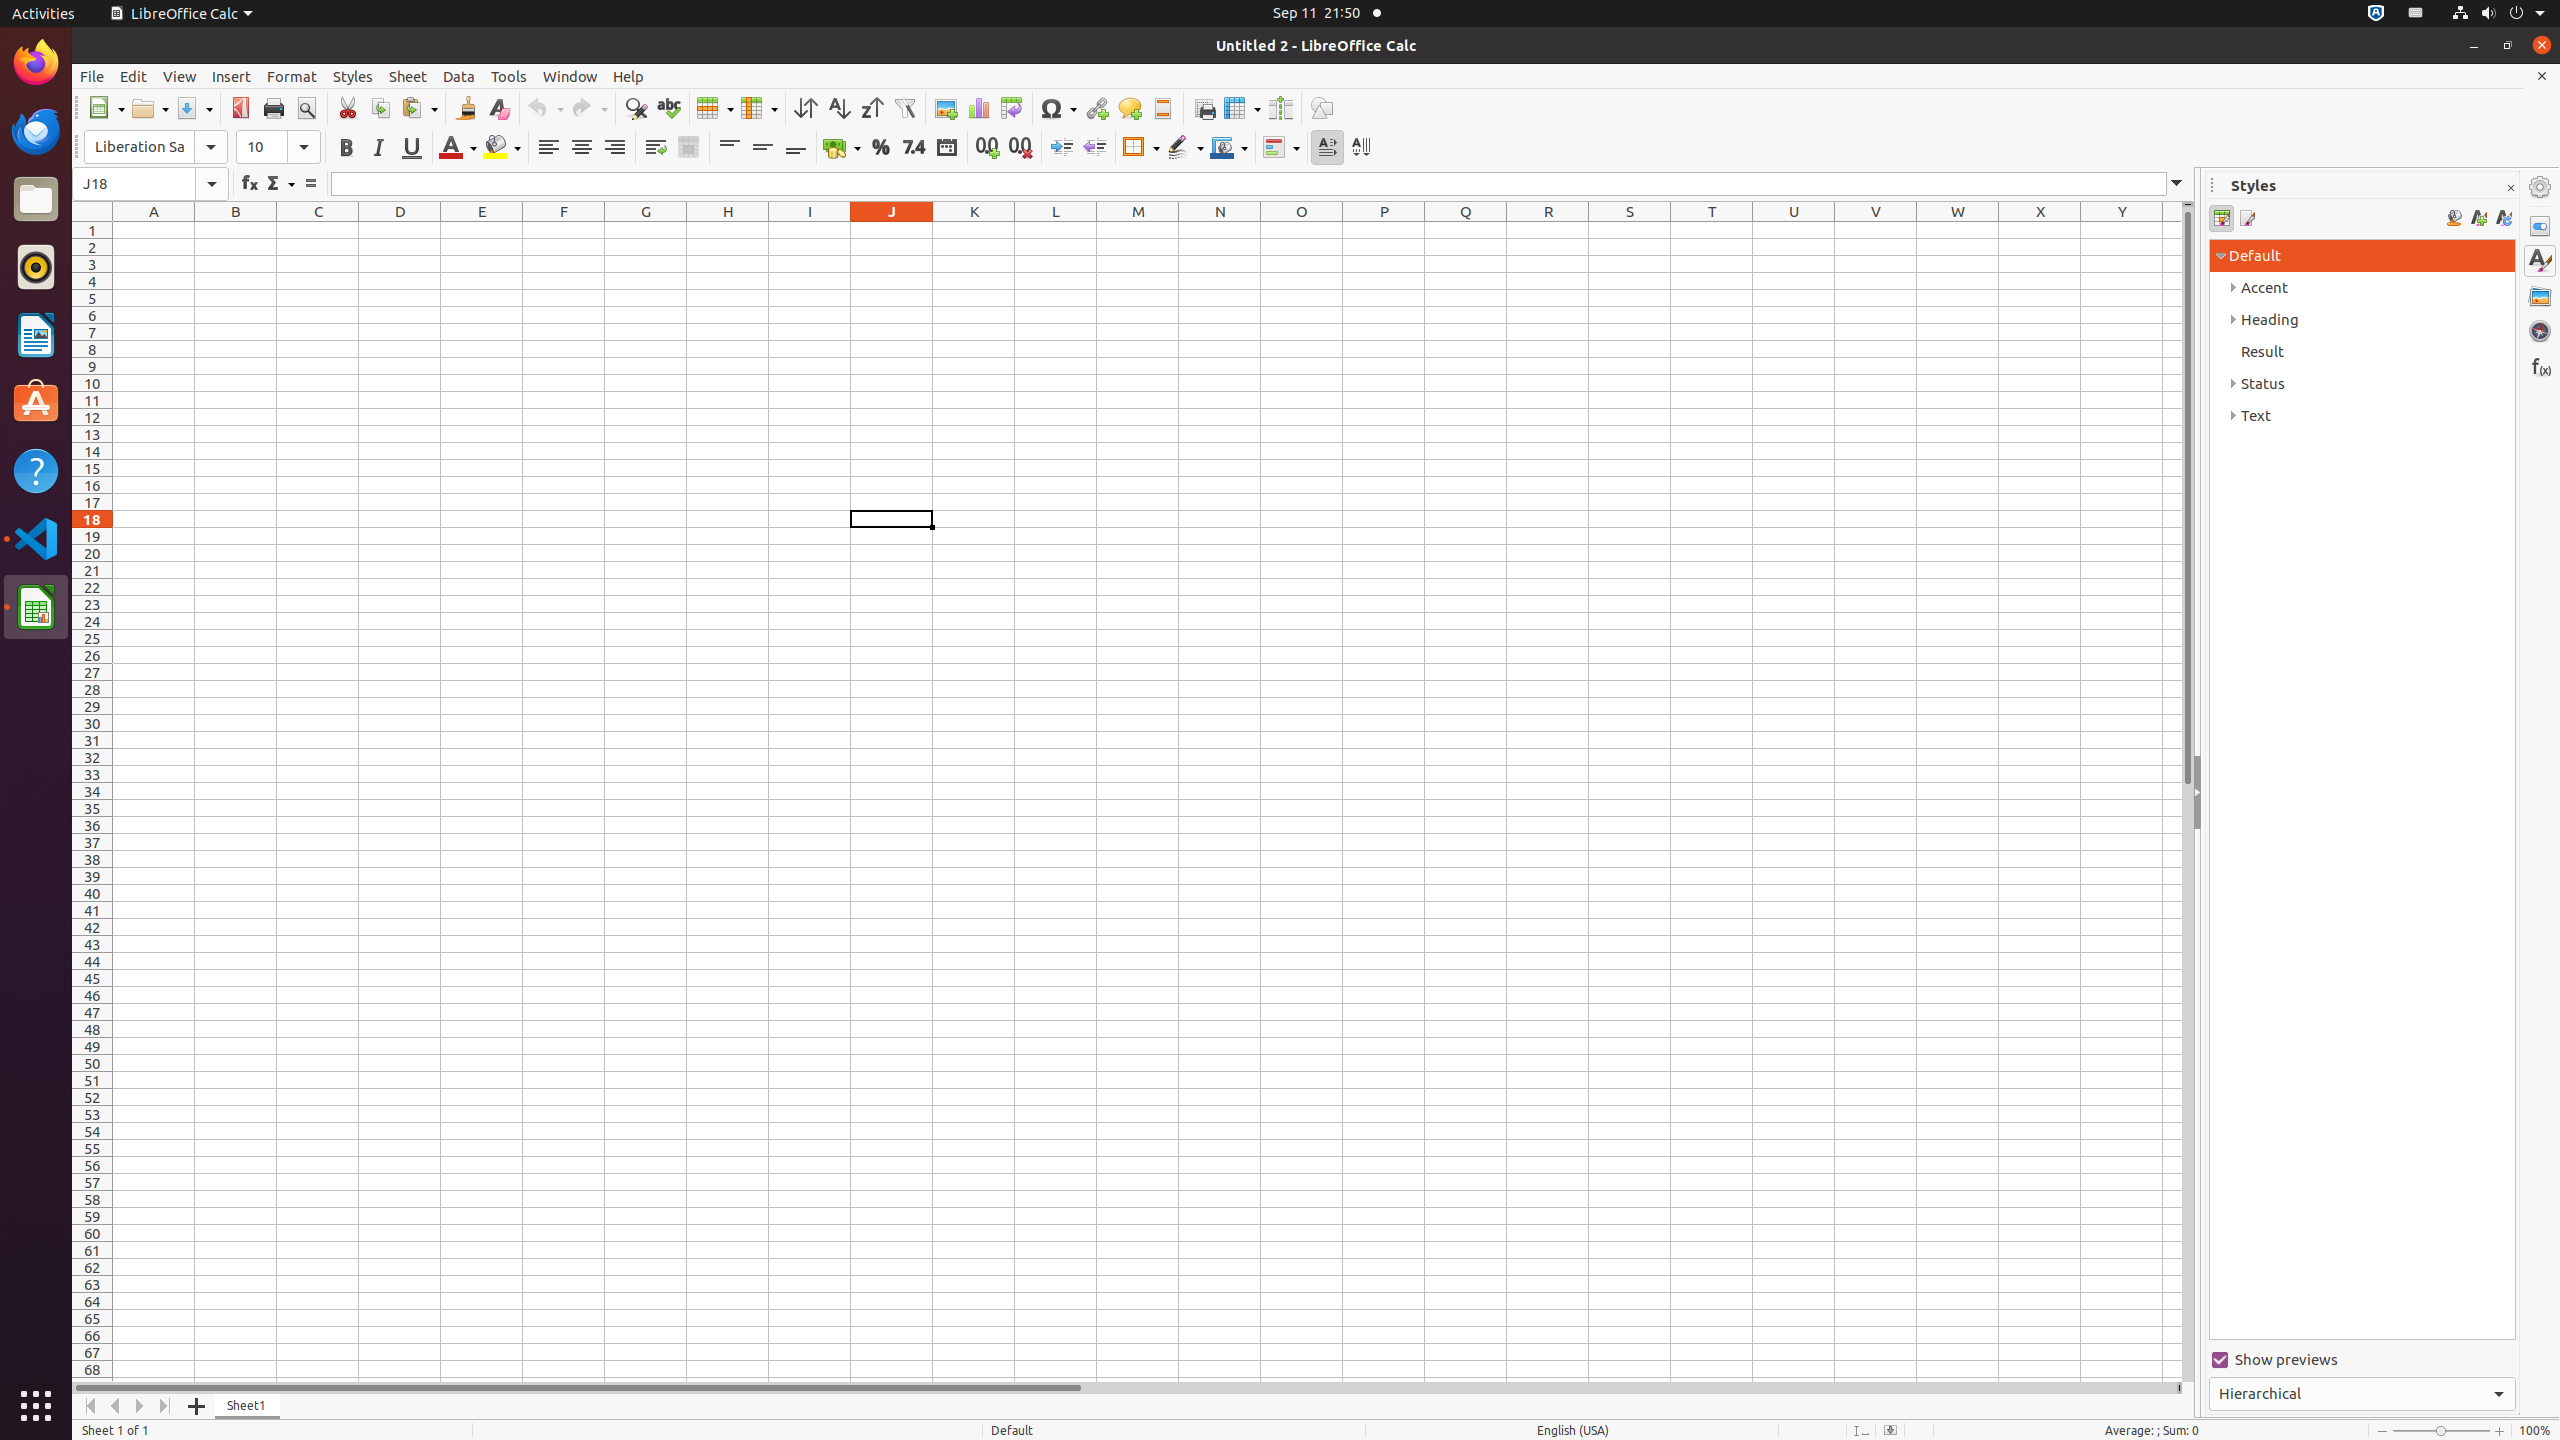  Describe the element at coordinates (2177, 184) in the screenshot. I see `Expand Formula Bar` at that location.